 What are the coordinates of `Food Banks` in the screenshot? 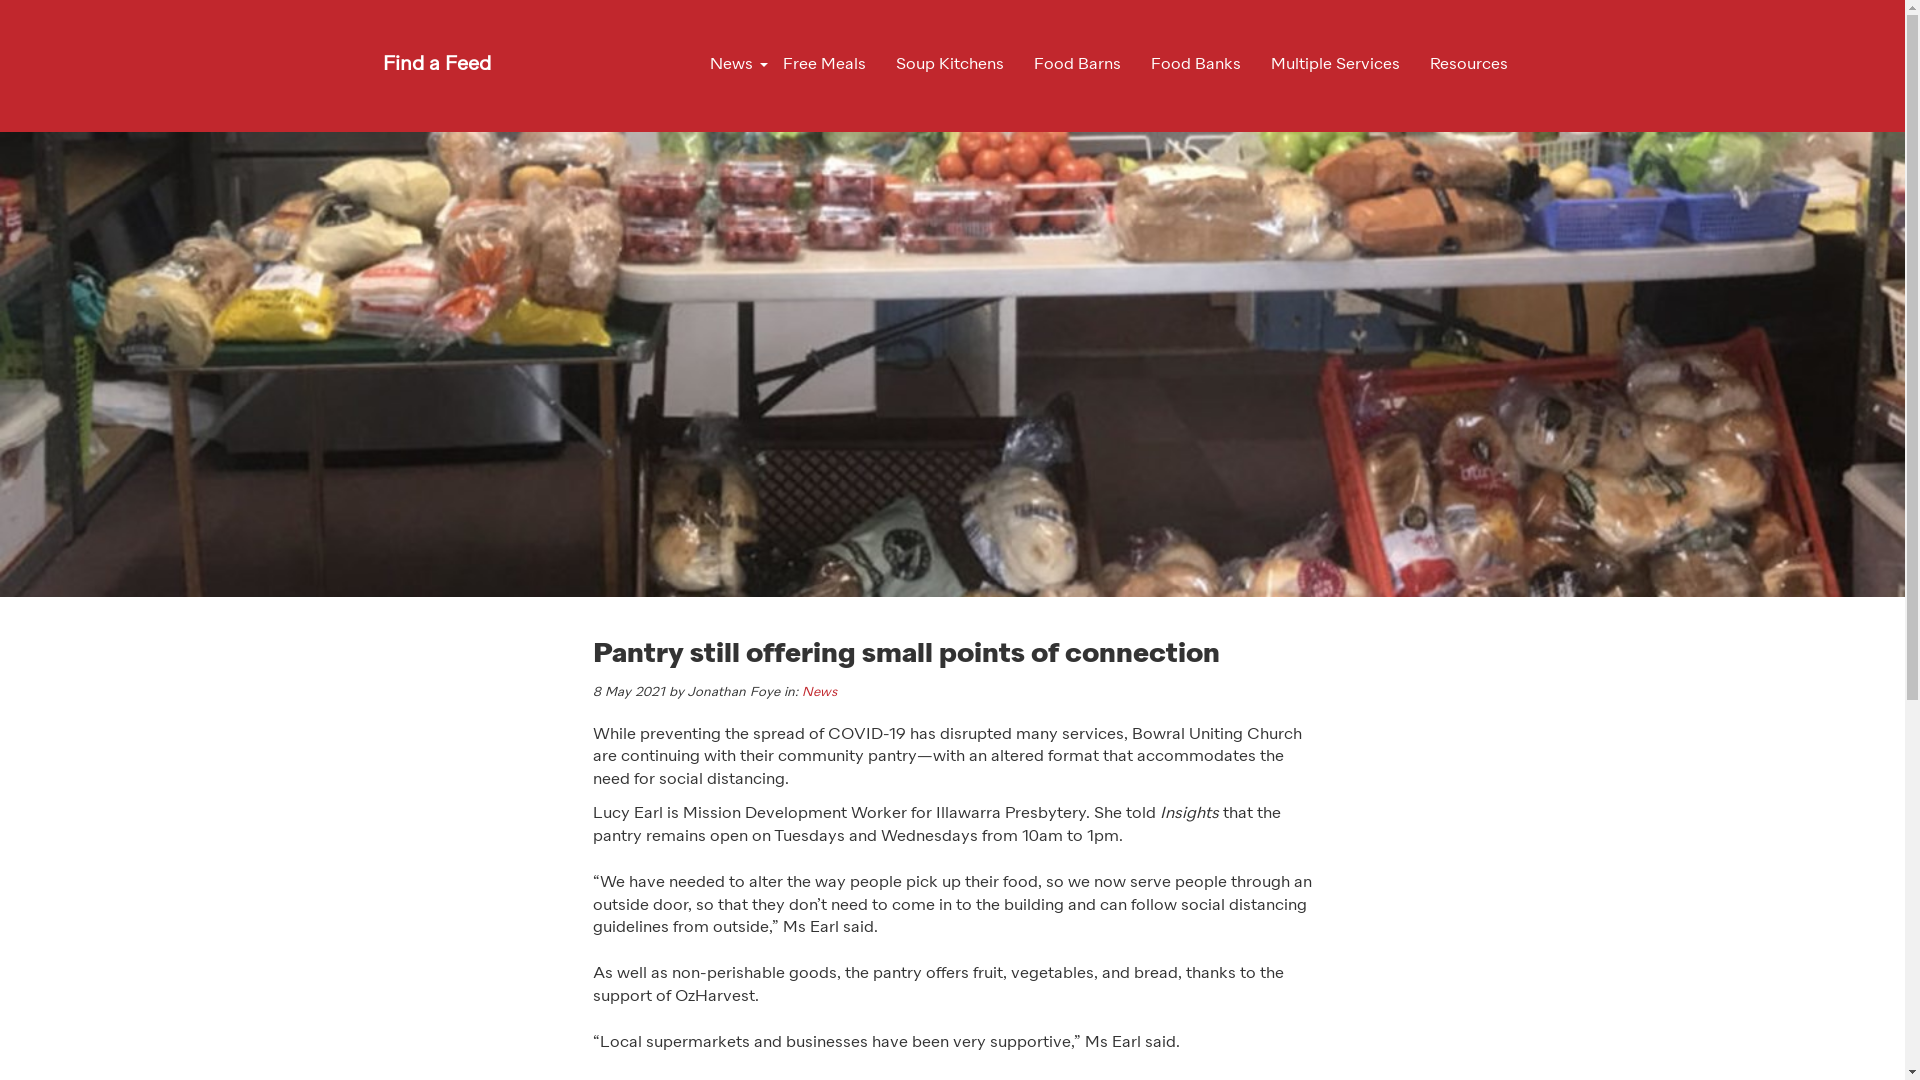 It's located at (1196, 65).